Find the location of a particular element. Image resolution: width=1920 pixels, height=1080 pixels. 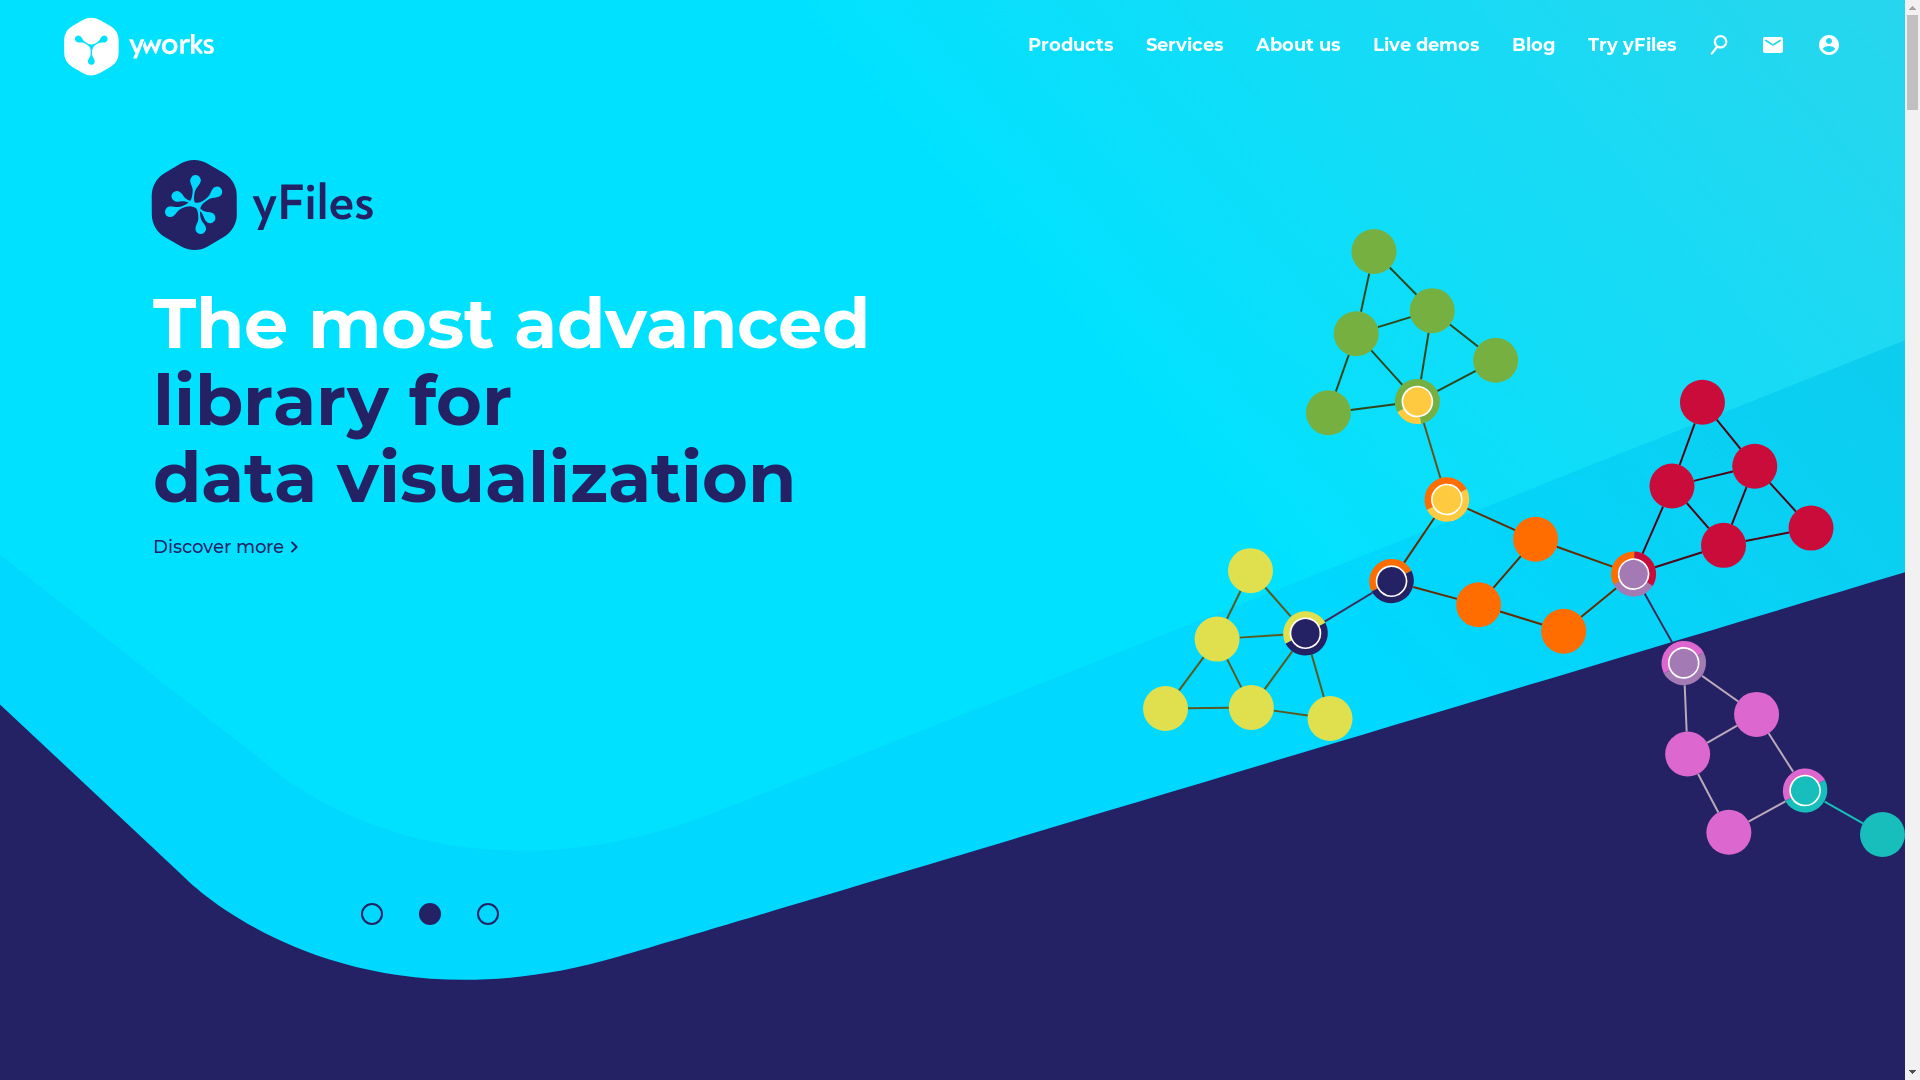

Customer Center is located at coordinates (1813, 45).